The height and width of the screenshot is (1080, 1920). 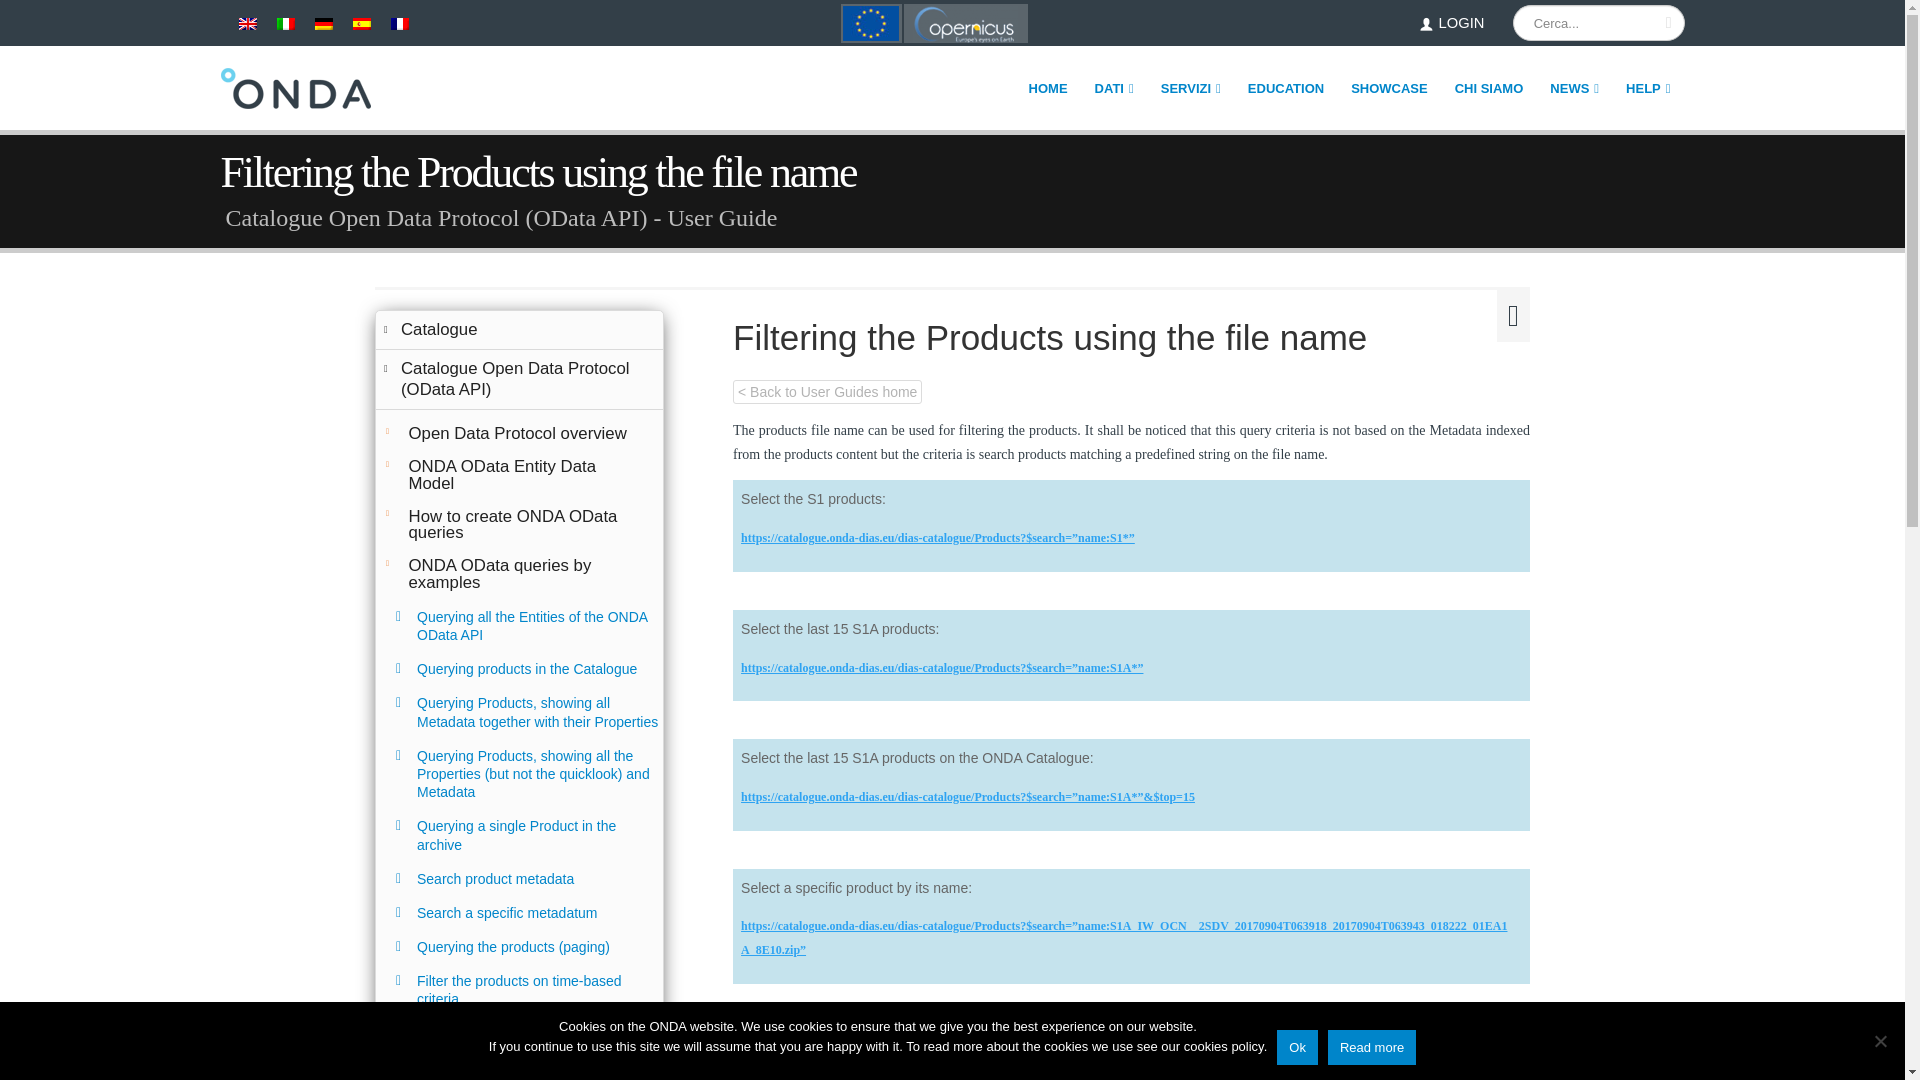 What do you see at coordinates (1390, 88) in the screenshot?
I see `SHOWCASE` at bounding box center [1390, 88].